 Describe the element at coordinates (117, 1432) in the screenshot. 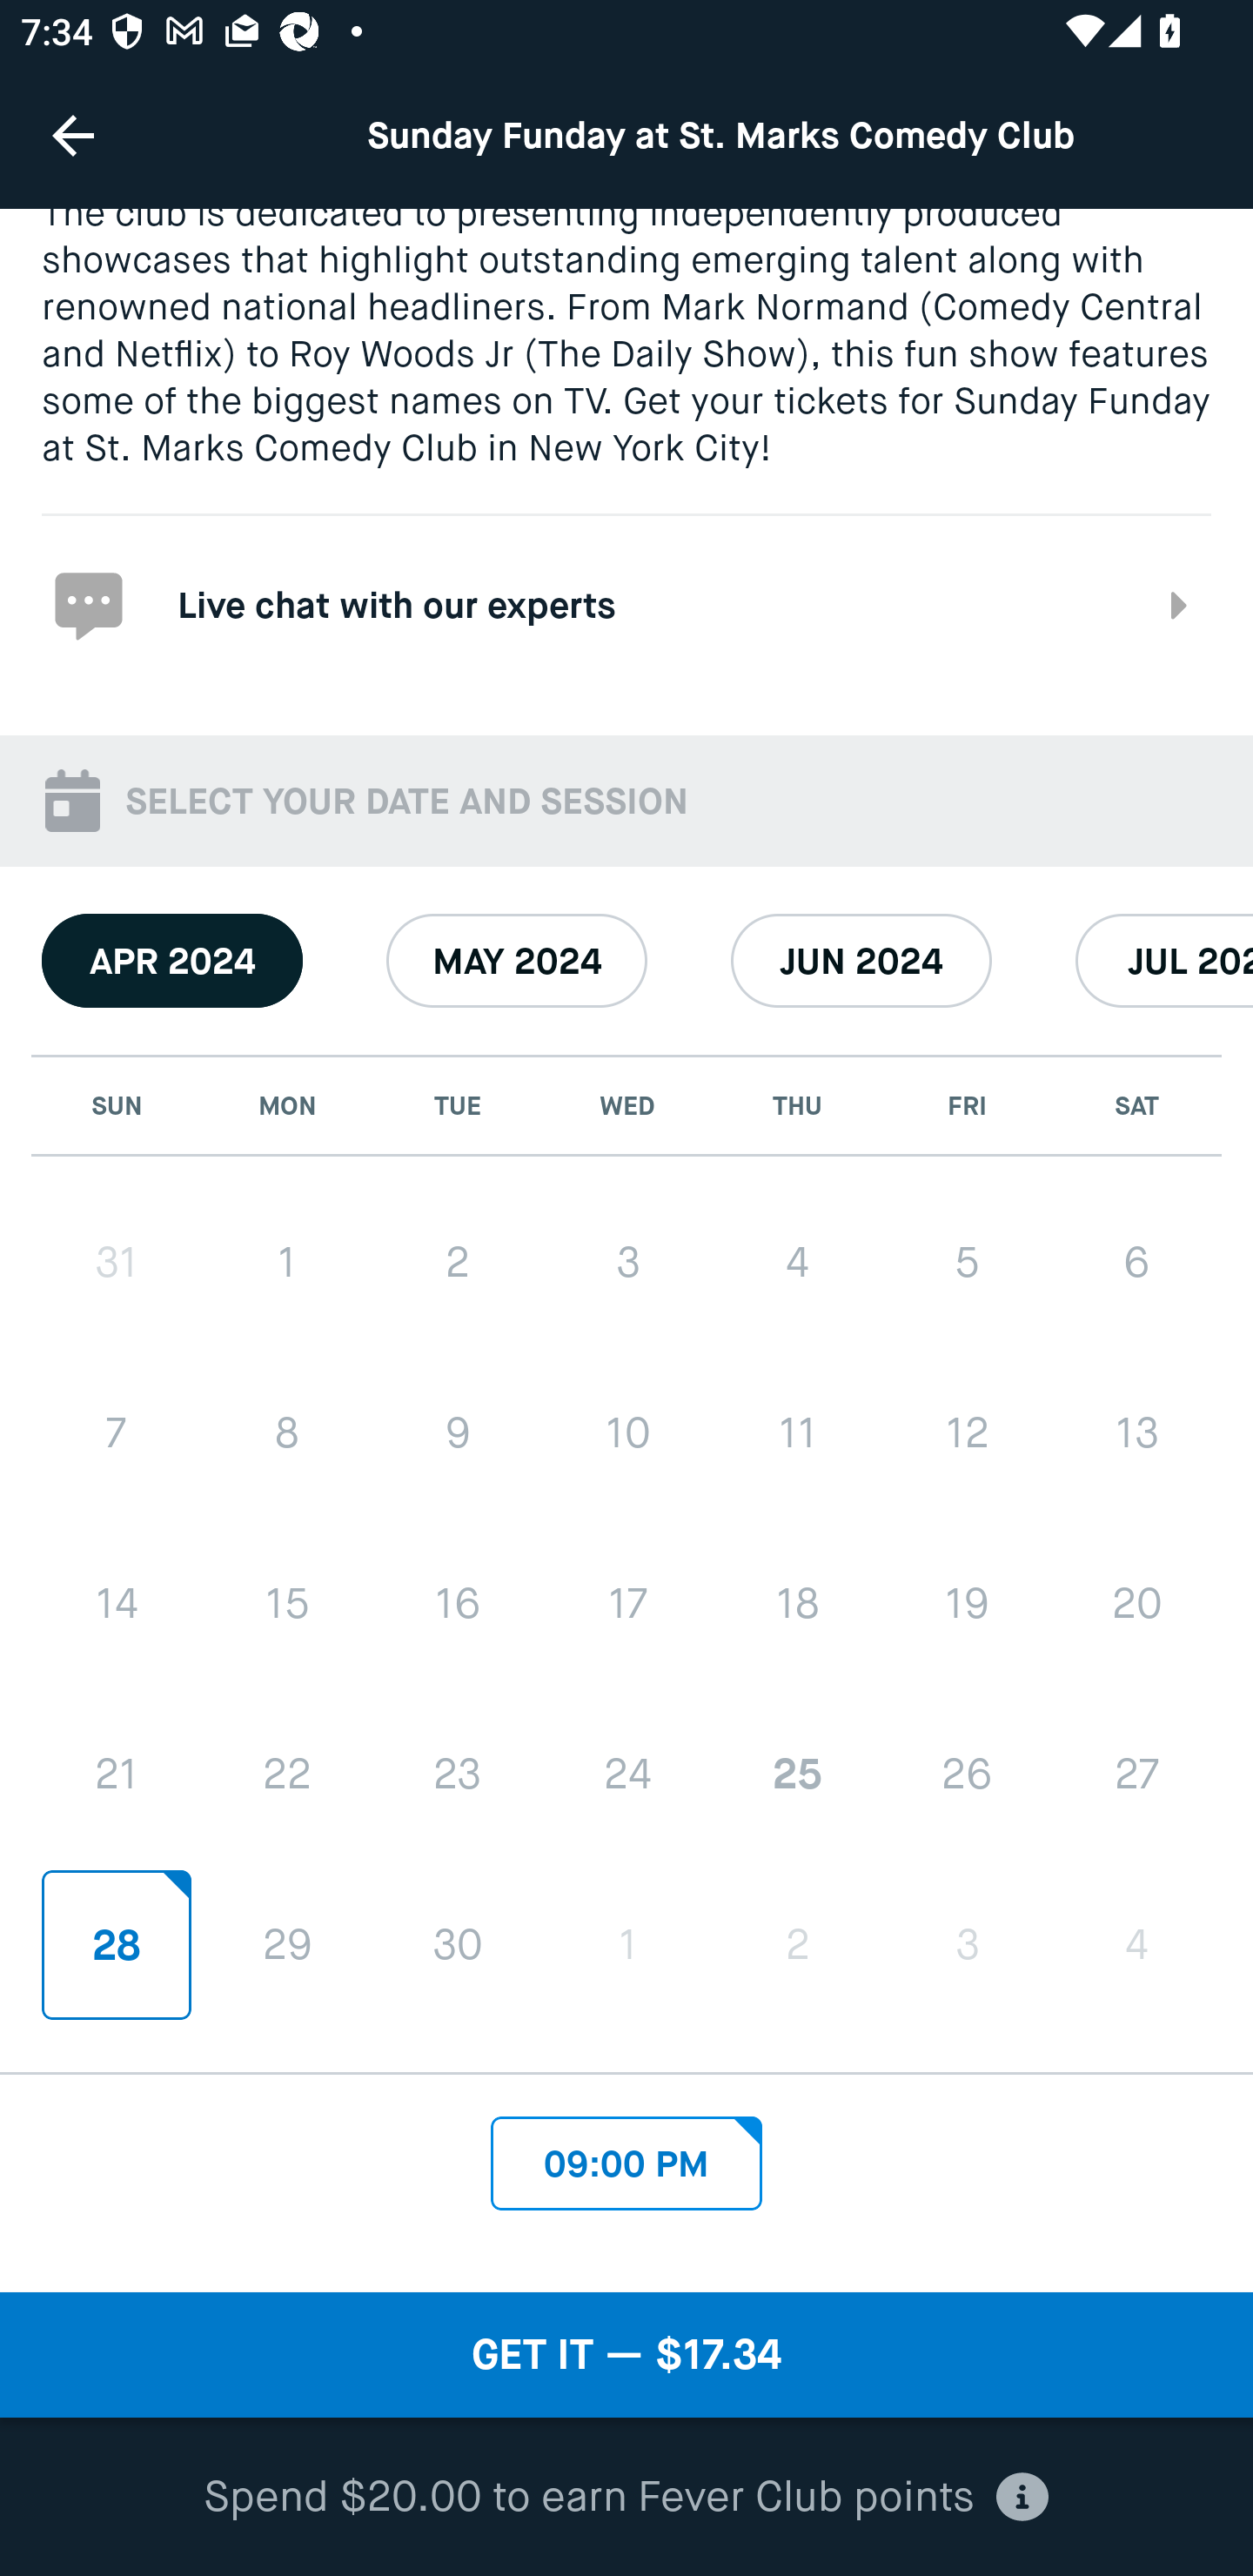

I see `7` at that location.